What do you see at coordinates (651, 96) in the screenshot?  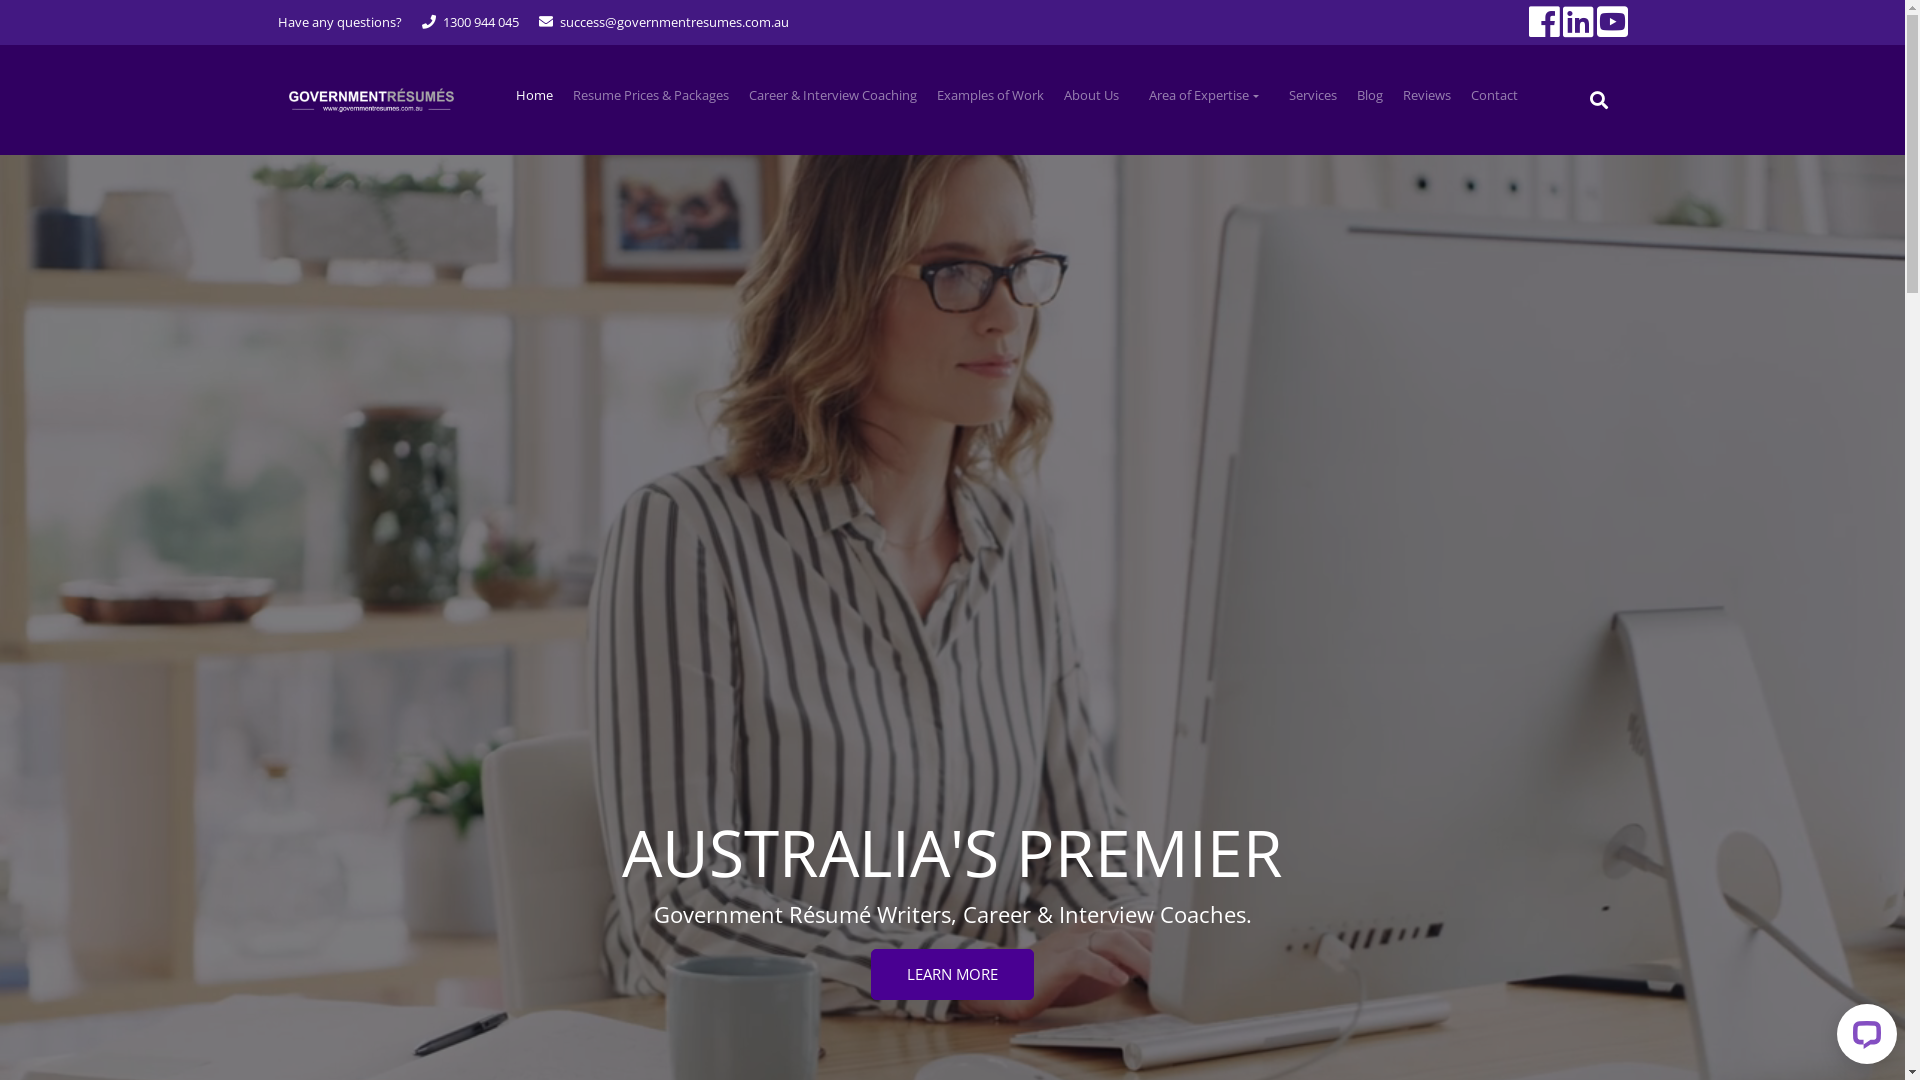 I see `Resume Prices & Packages` at bounding box center [651, 96].